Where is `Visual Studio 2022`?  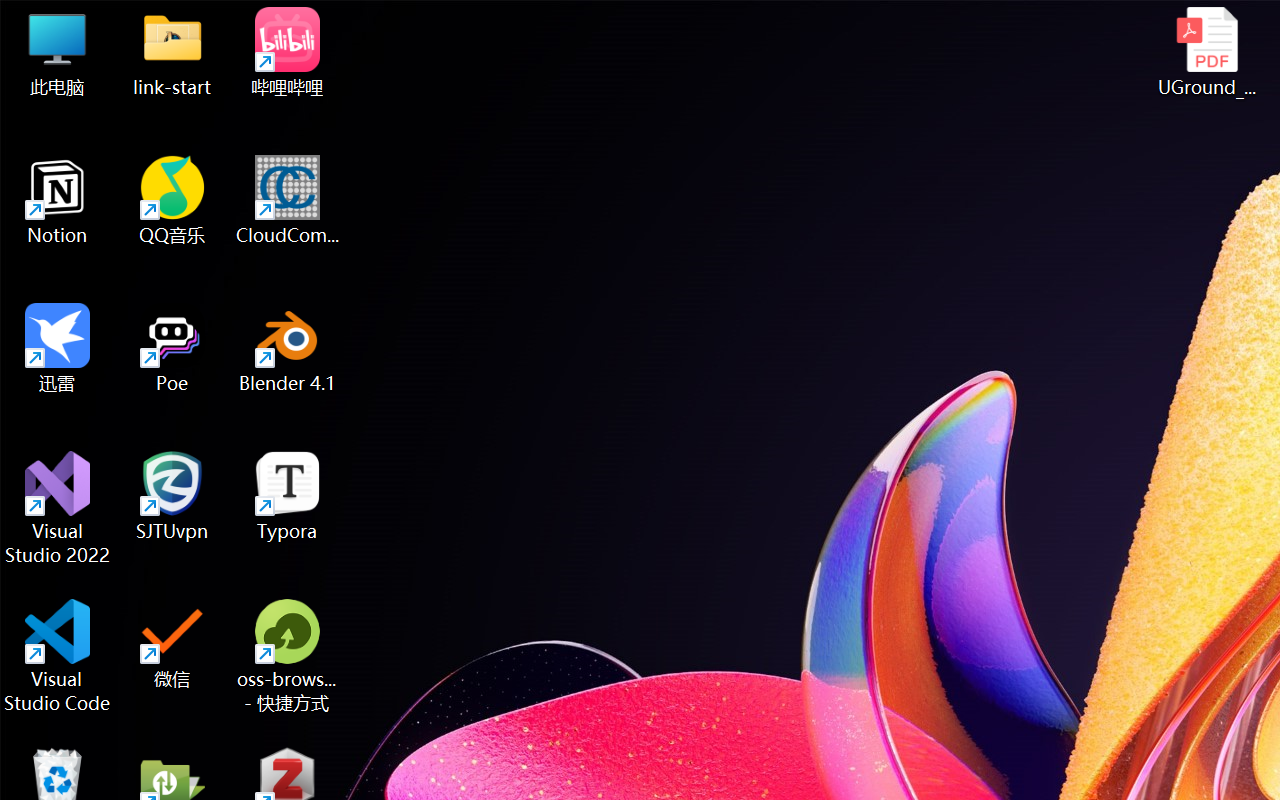
Visual Studio 2022 is located at coordinates (58, 508).